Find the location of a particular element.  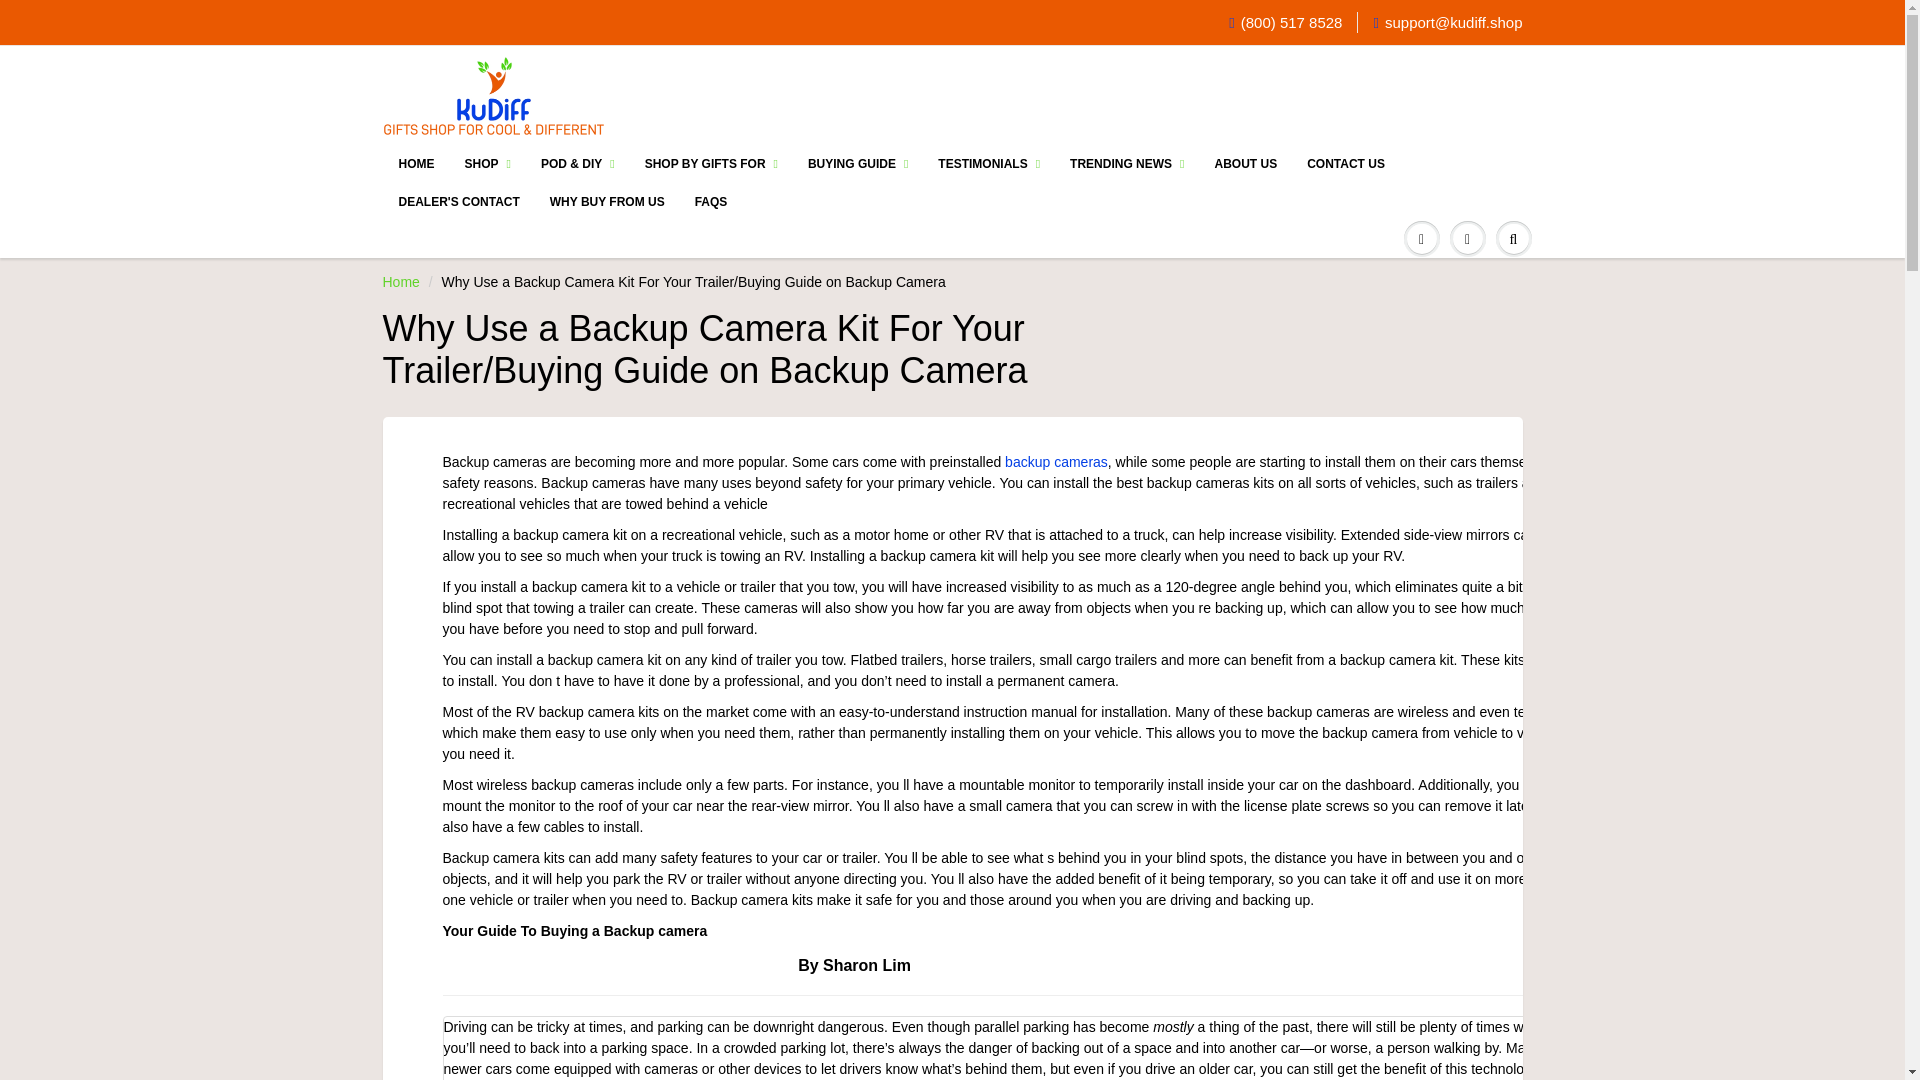

Home is located at coordinates (400, 282).